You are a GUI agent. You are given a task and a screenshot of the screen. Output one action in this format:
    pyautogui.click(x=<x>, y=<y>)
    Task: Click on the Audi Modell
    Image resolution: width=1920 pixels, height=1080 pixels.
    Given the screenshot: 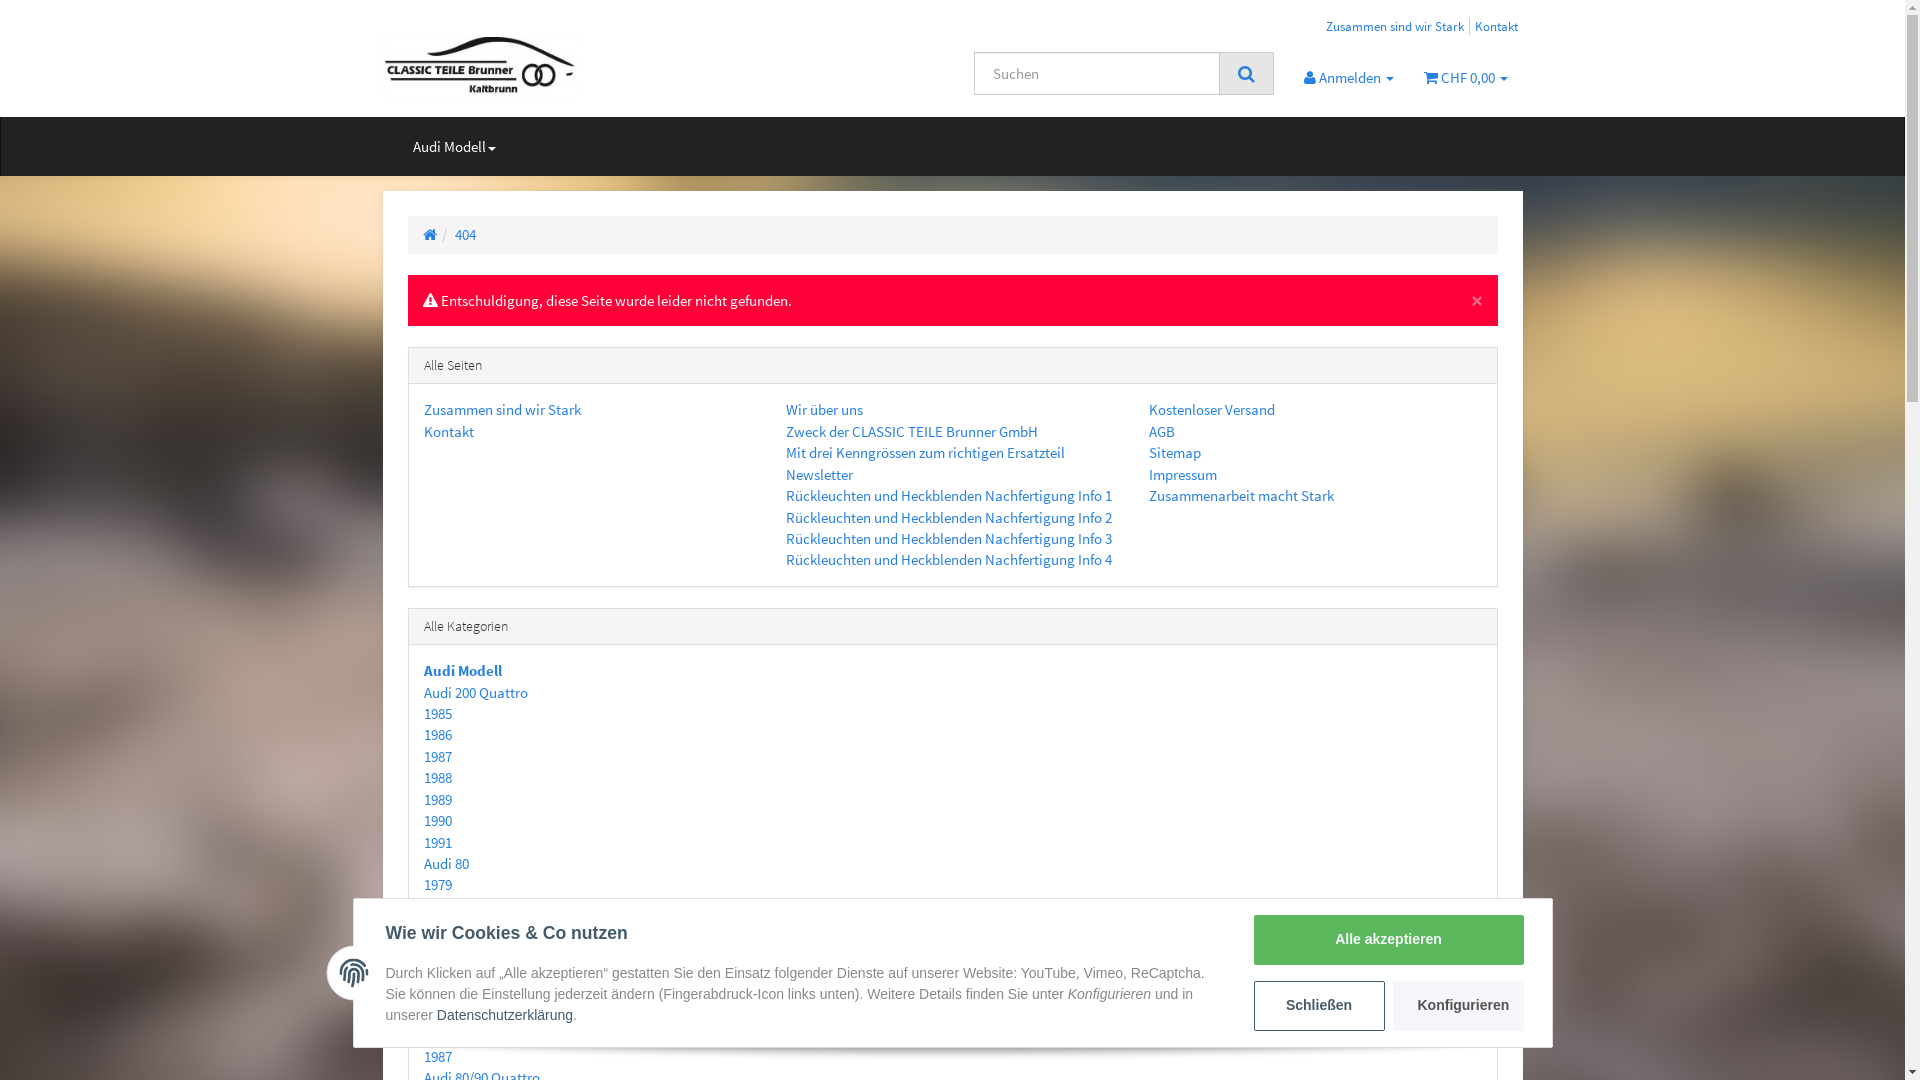 What is the action you would take?
    pyautogui.click(x=463, y=670)
    